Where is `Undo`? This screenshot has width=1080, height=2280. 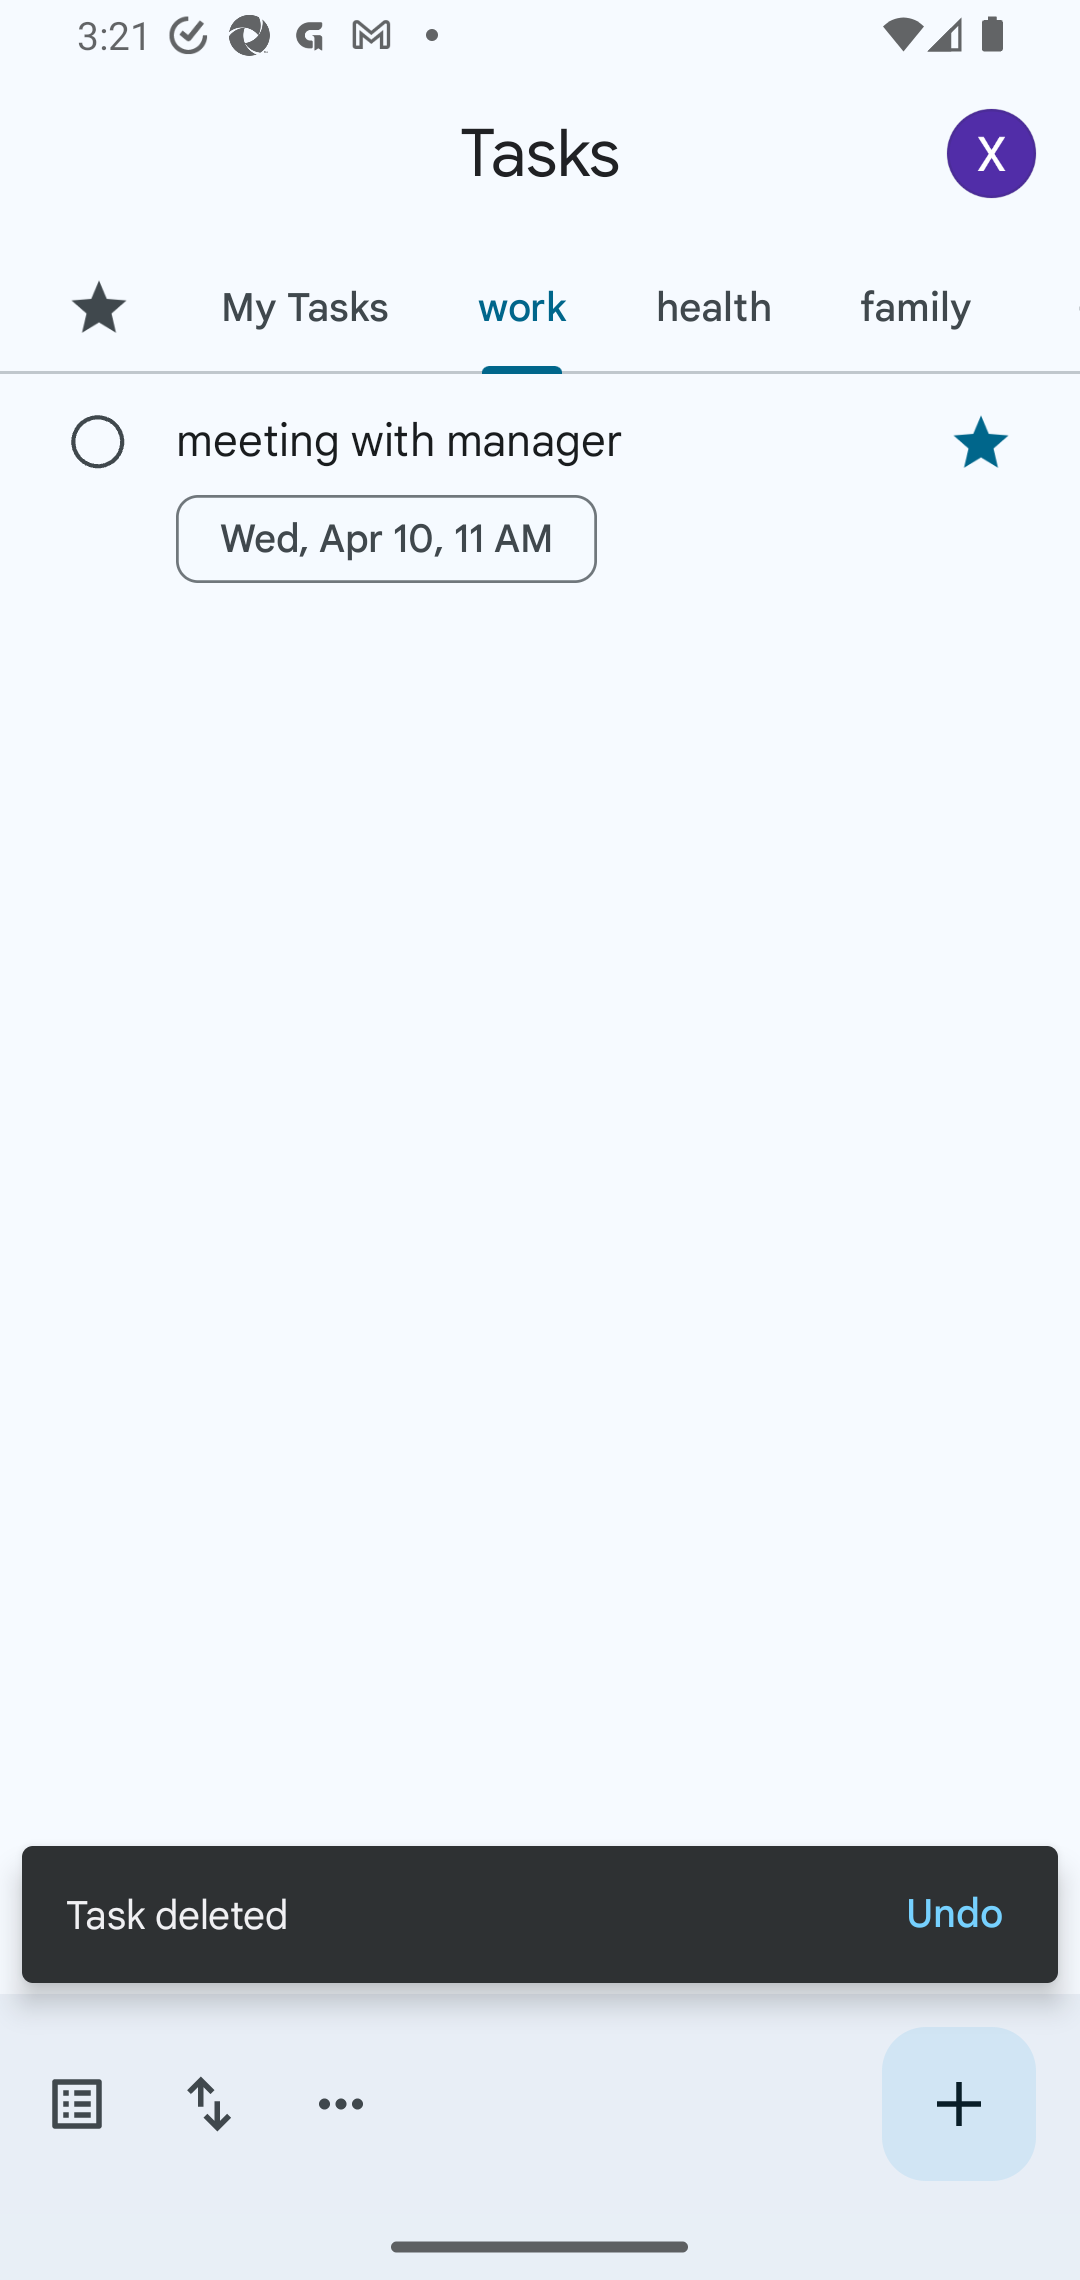 Undo is located at coordinates (954, 1914).